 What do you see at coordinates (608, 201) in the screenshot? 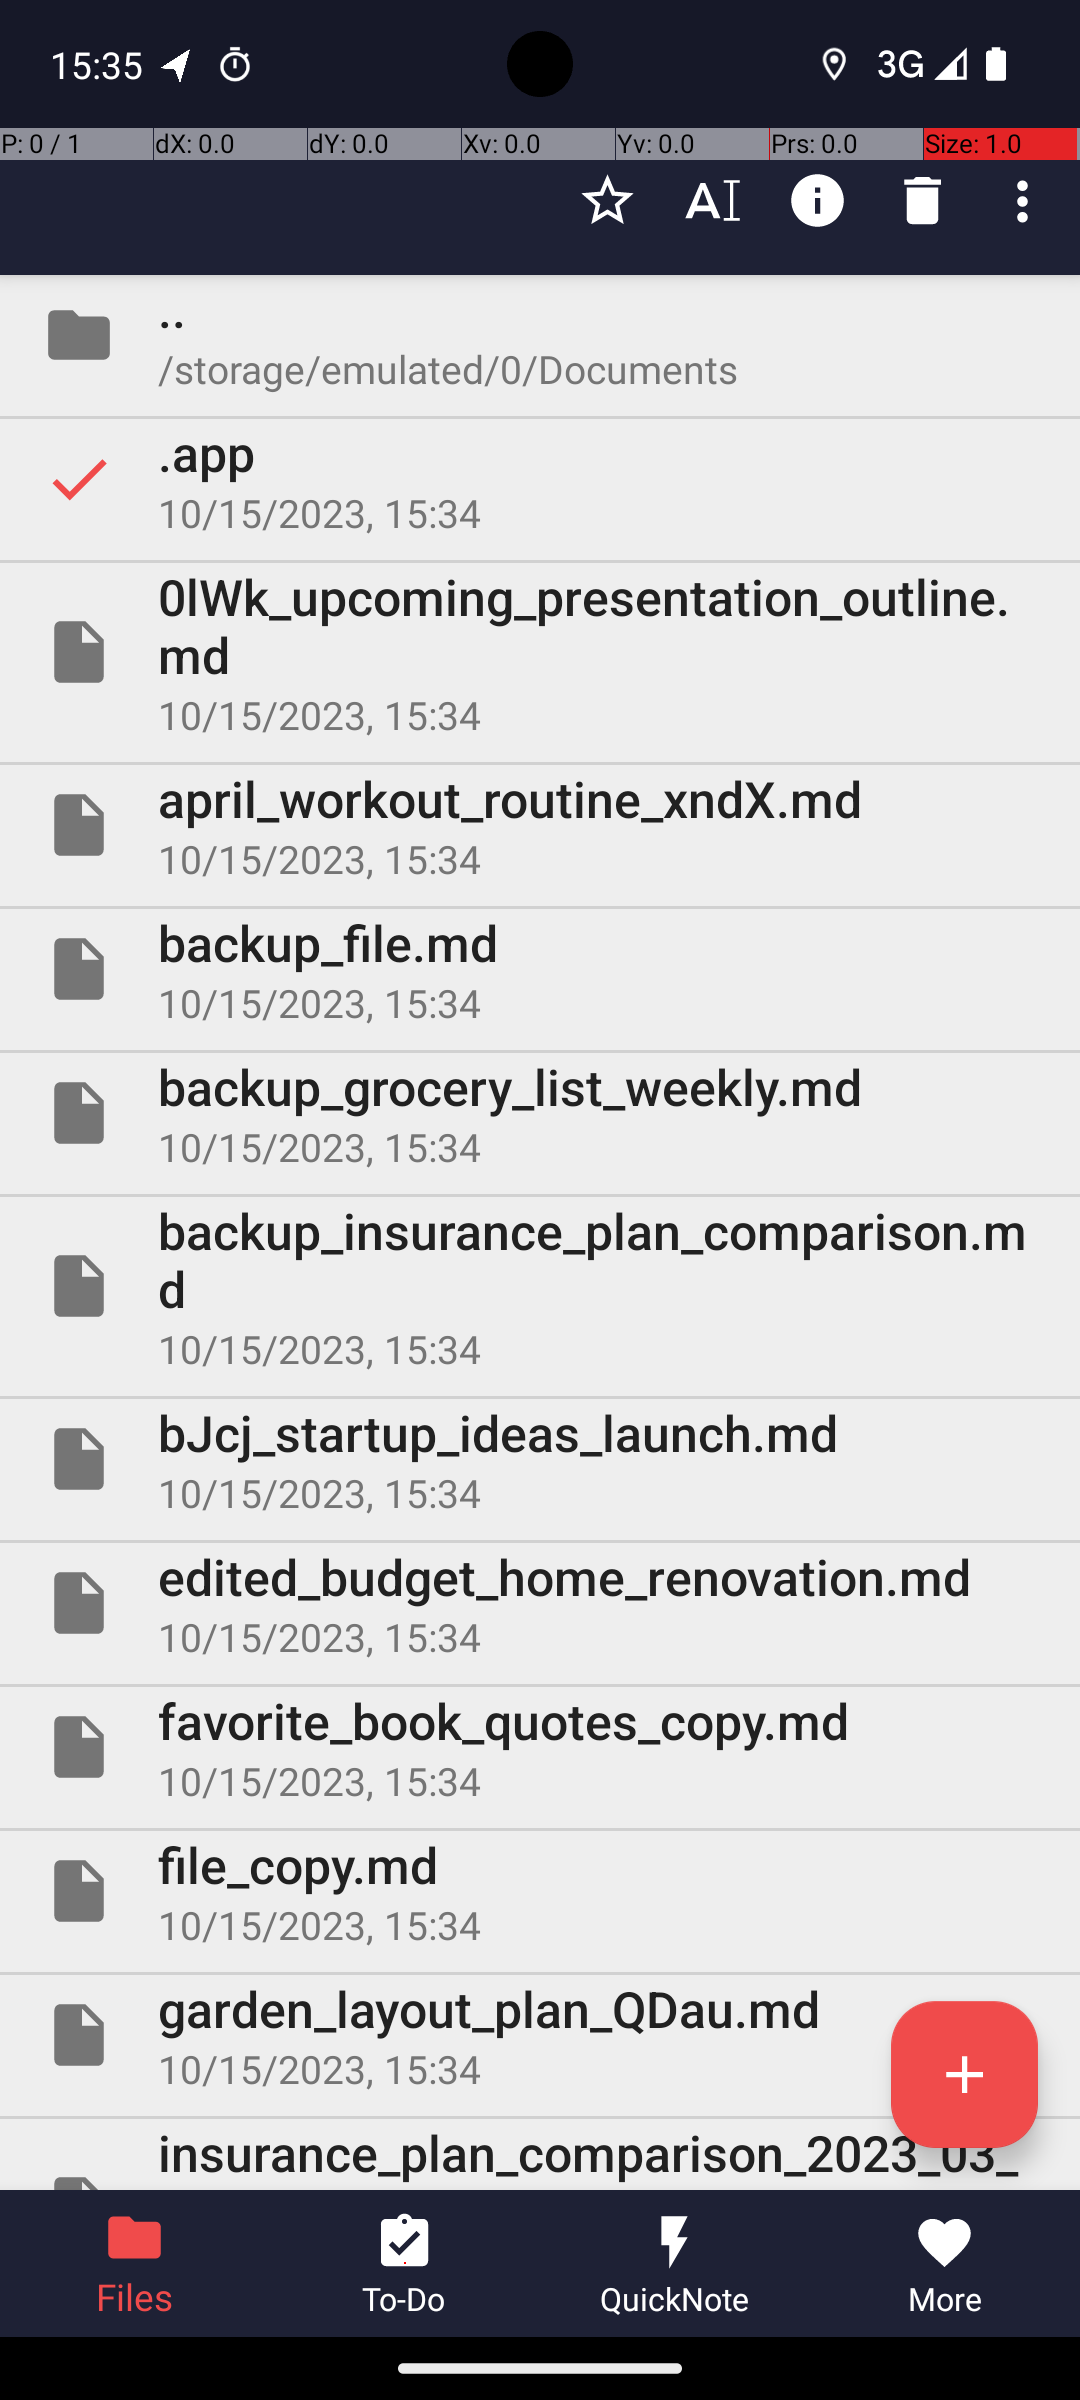
I see `Favourite` at bounding box center [608, 201].